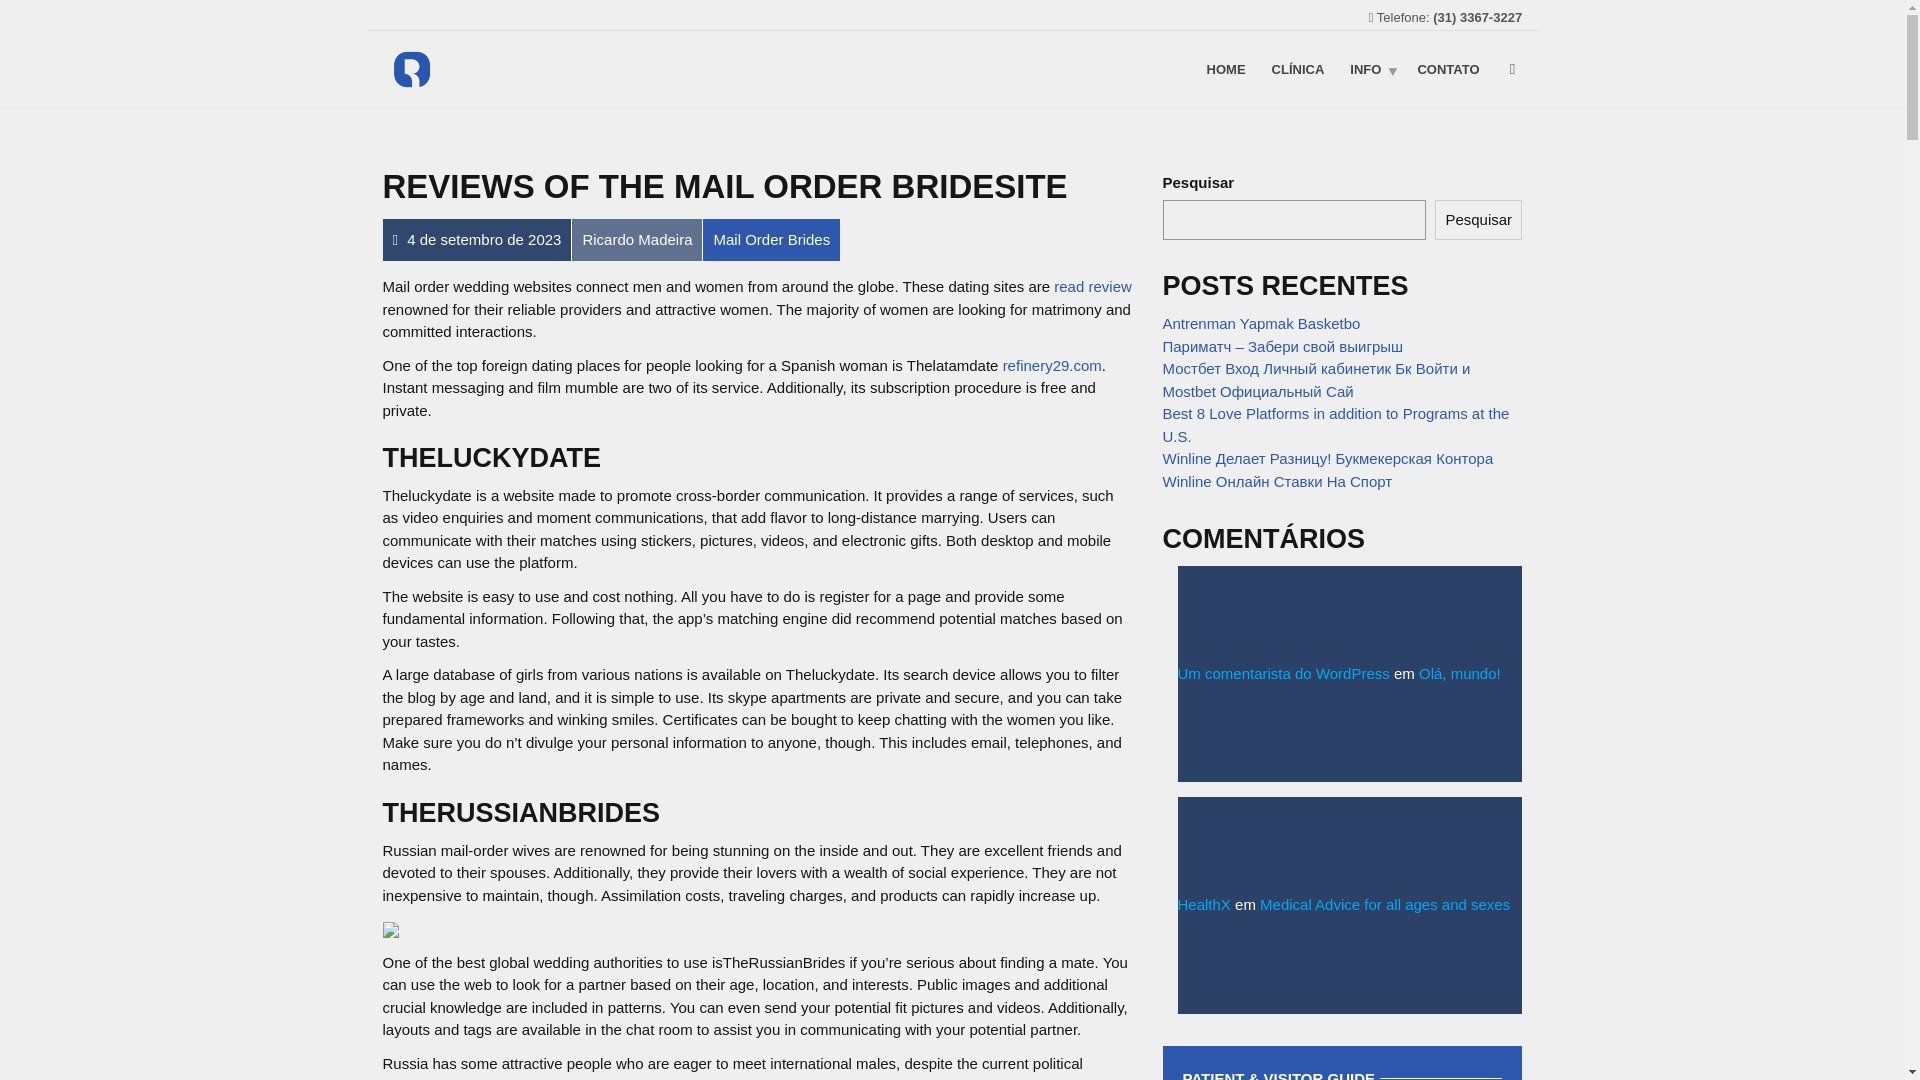  Describe the element at coordinates (1384, 904) in the screenshot. I see `Medical Advice for all ages and sexes` at that location.